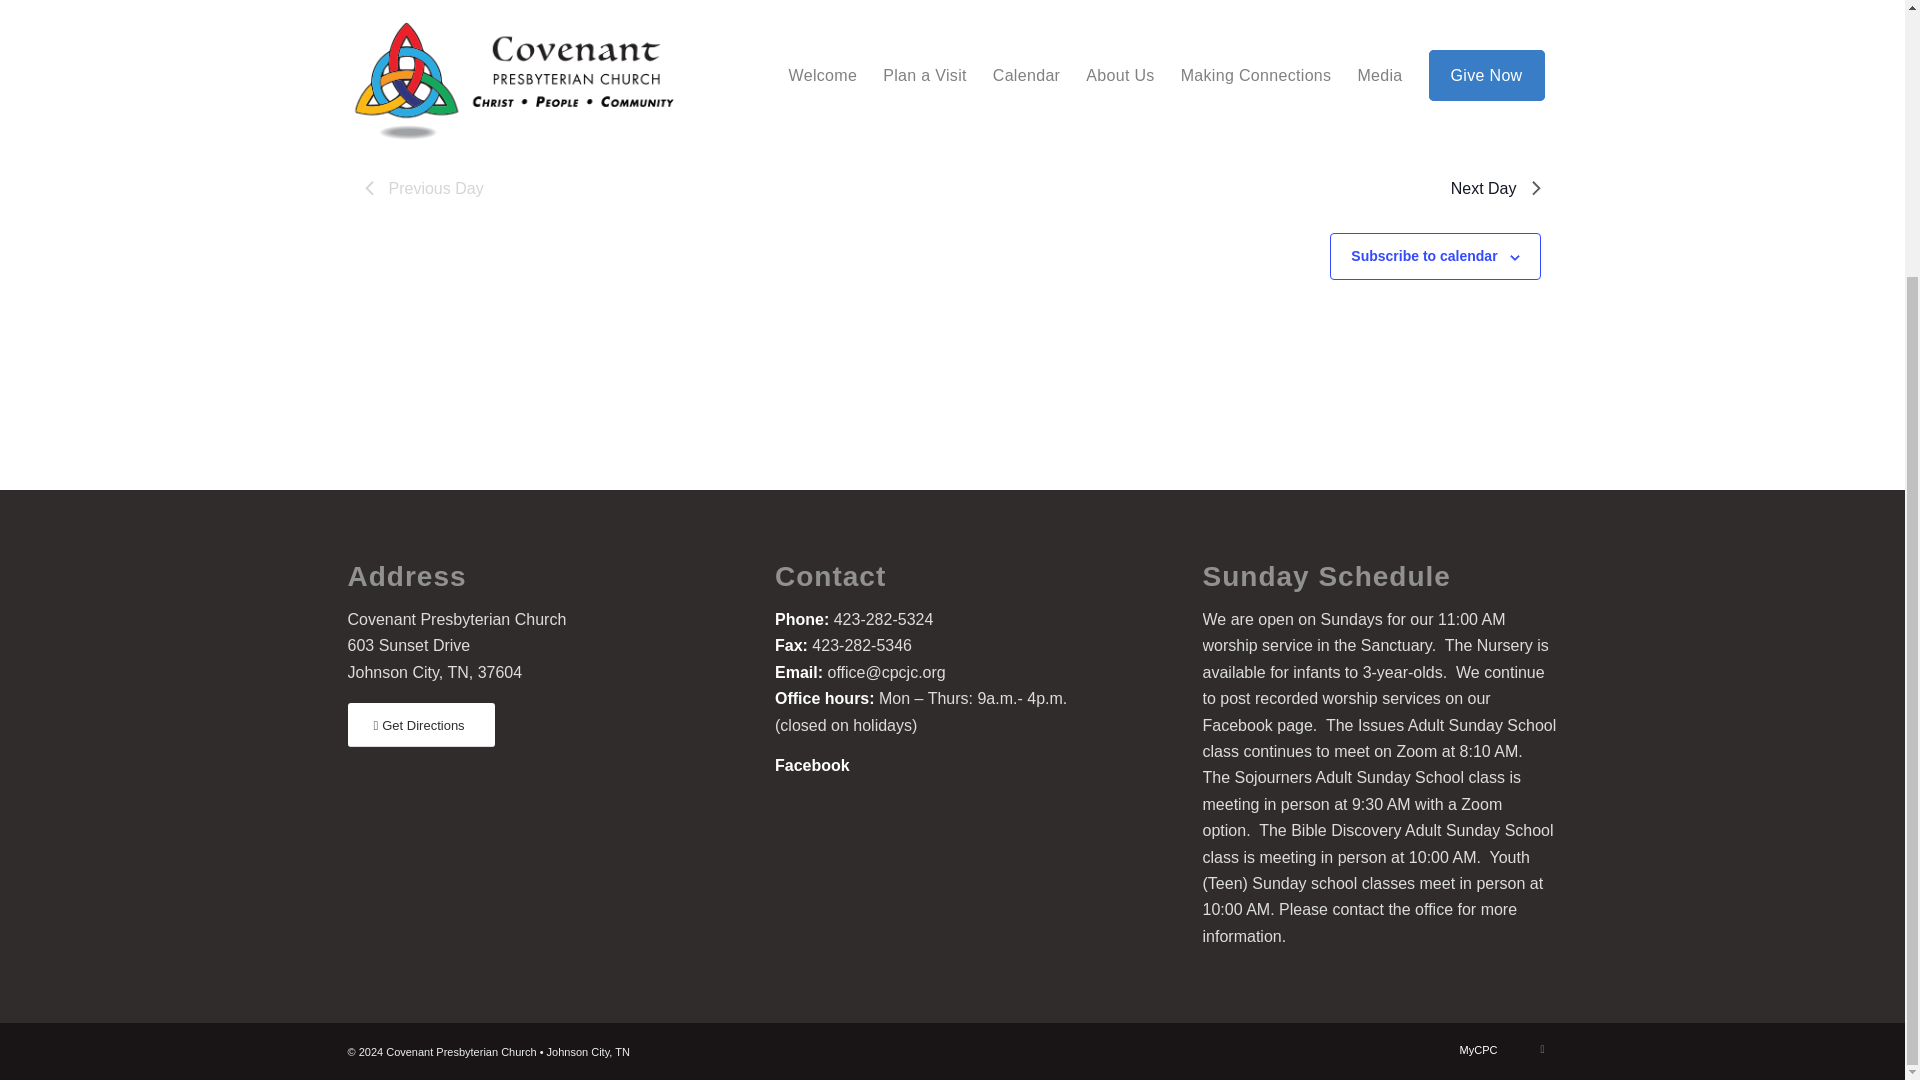 The image size is (1920, 1080). Describe the element at coordinates (448, 9) in the screenshot. I see `Today` at that location.